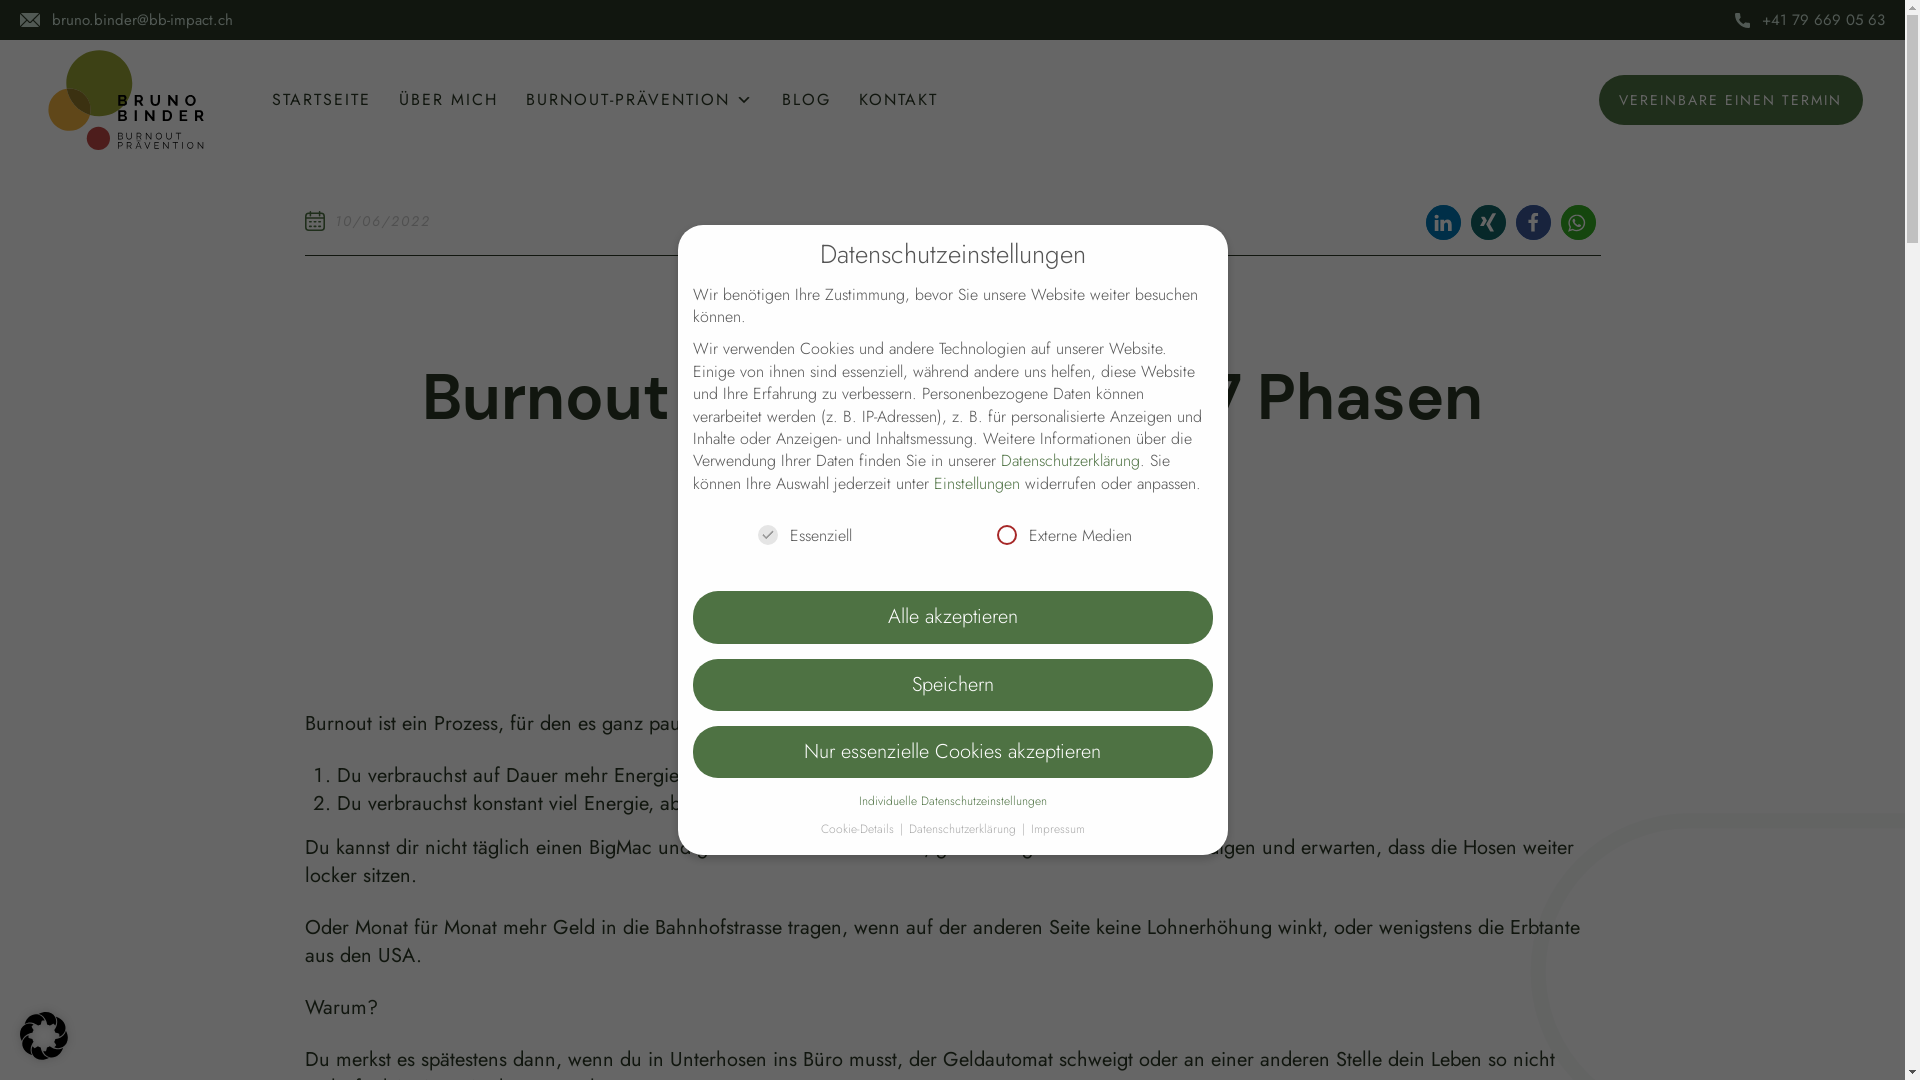 Image resolution: width=1920 pixels, height=1080 pixels. I want to click on Einstellungen, so click(977, 484).